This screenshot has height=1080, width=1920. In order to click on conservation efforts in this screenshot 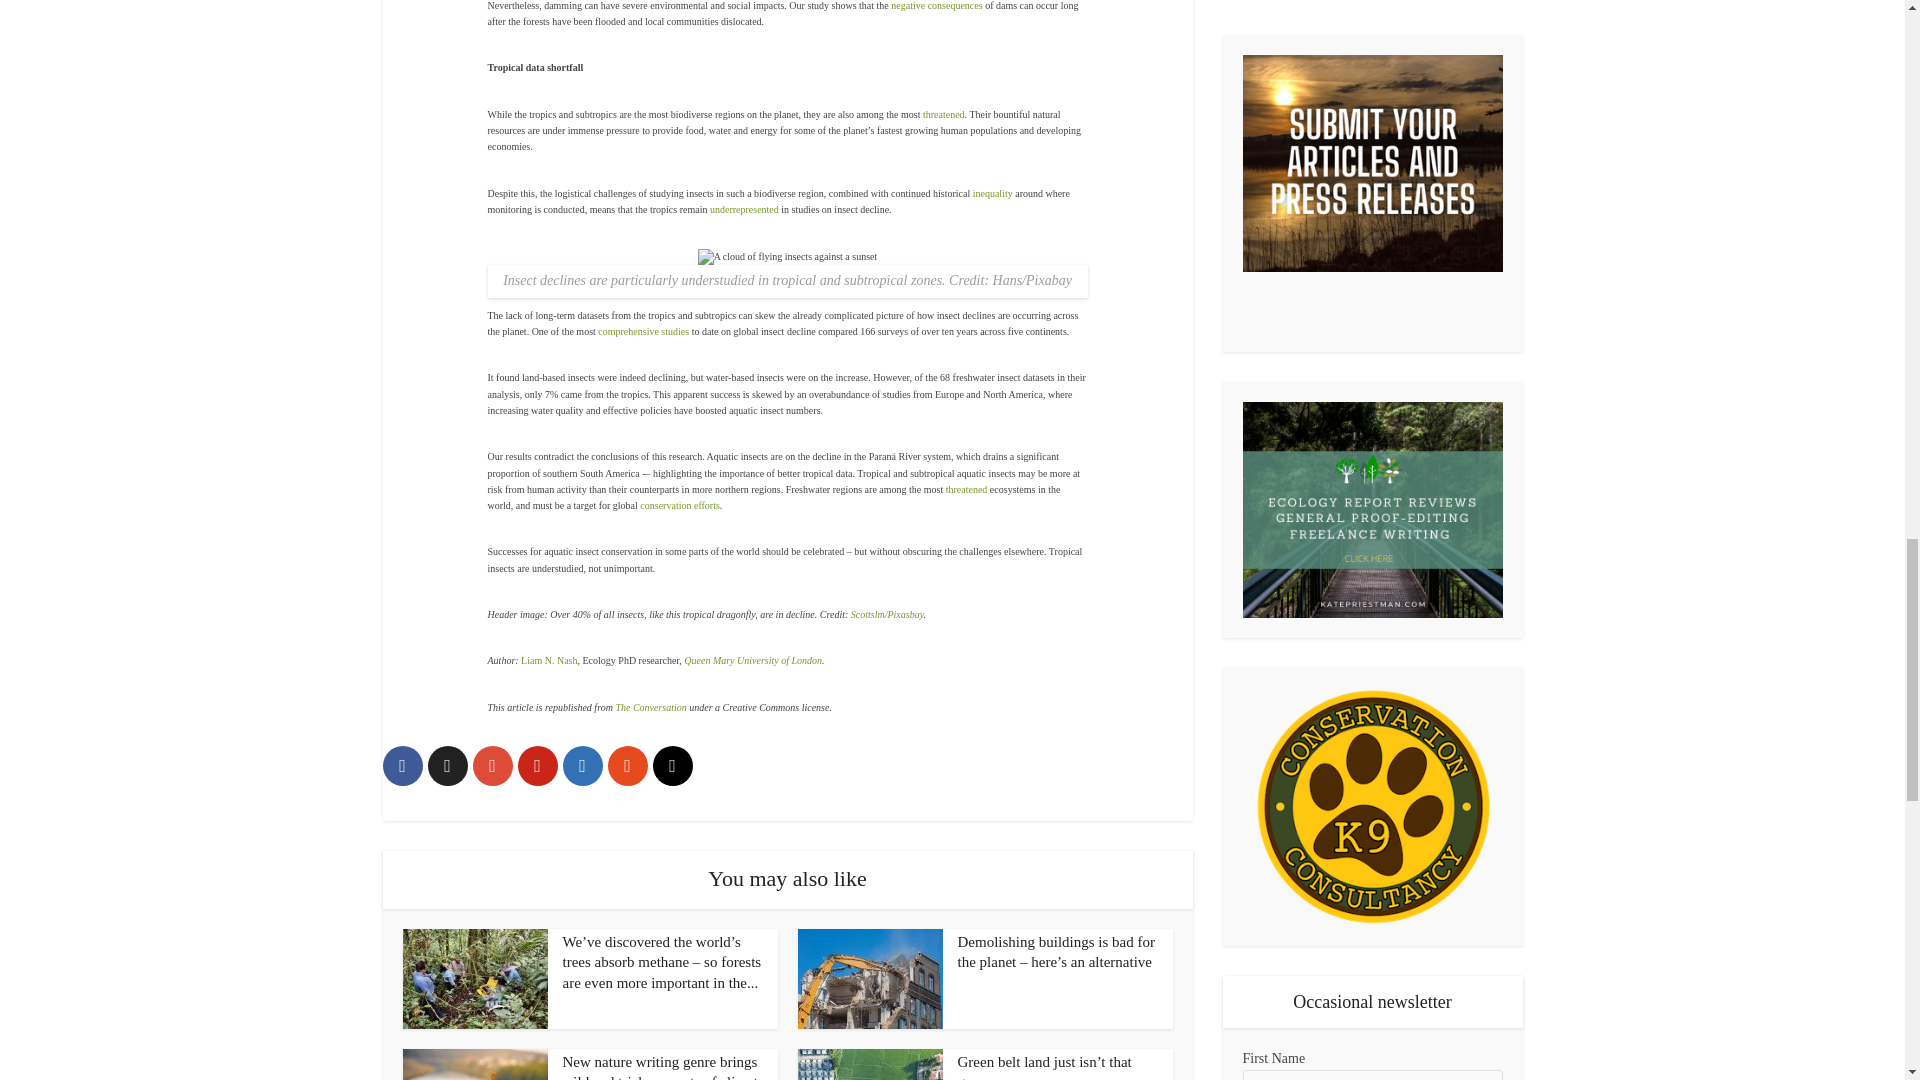, I will do `click(680, 505)`.